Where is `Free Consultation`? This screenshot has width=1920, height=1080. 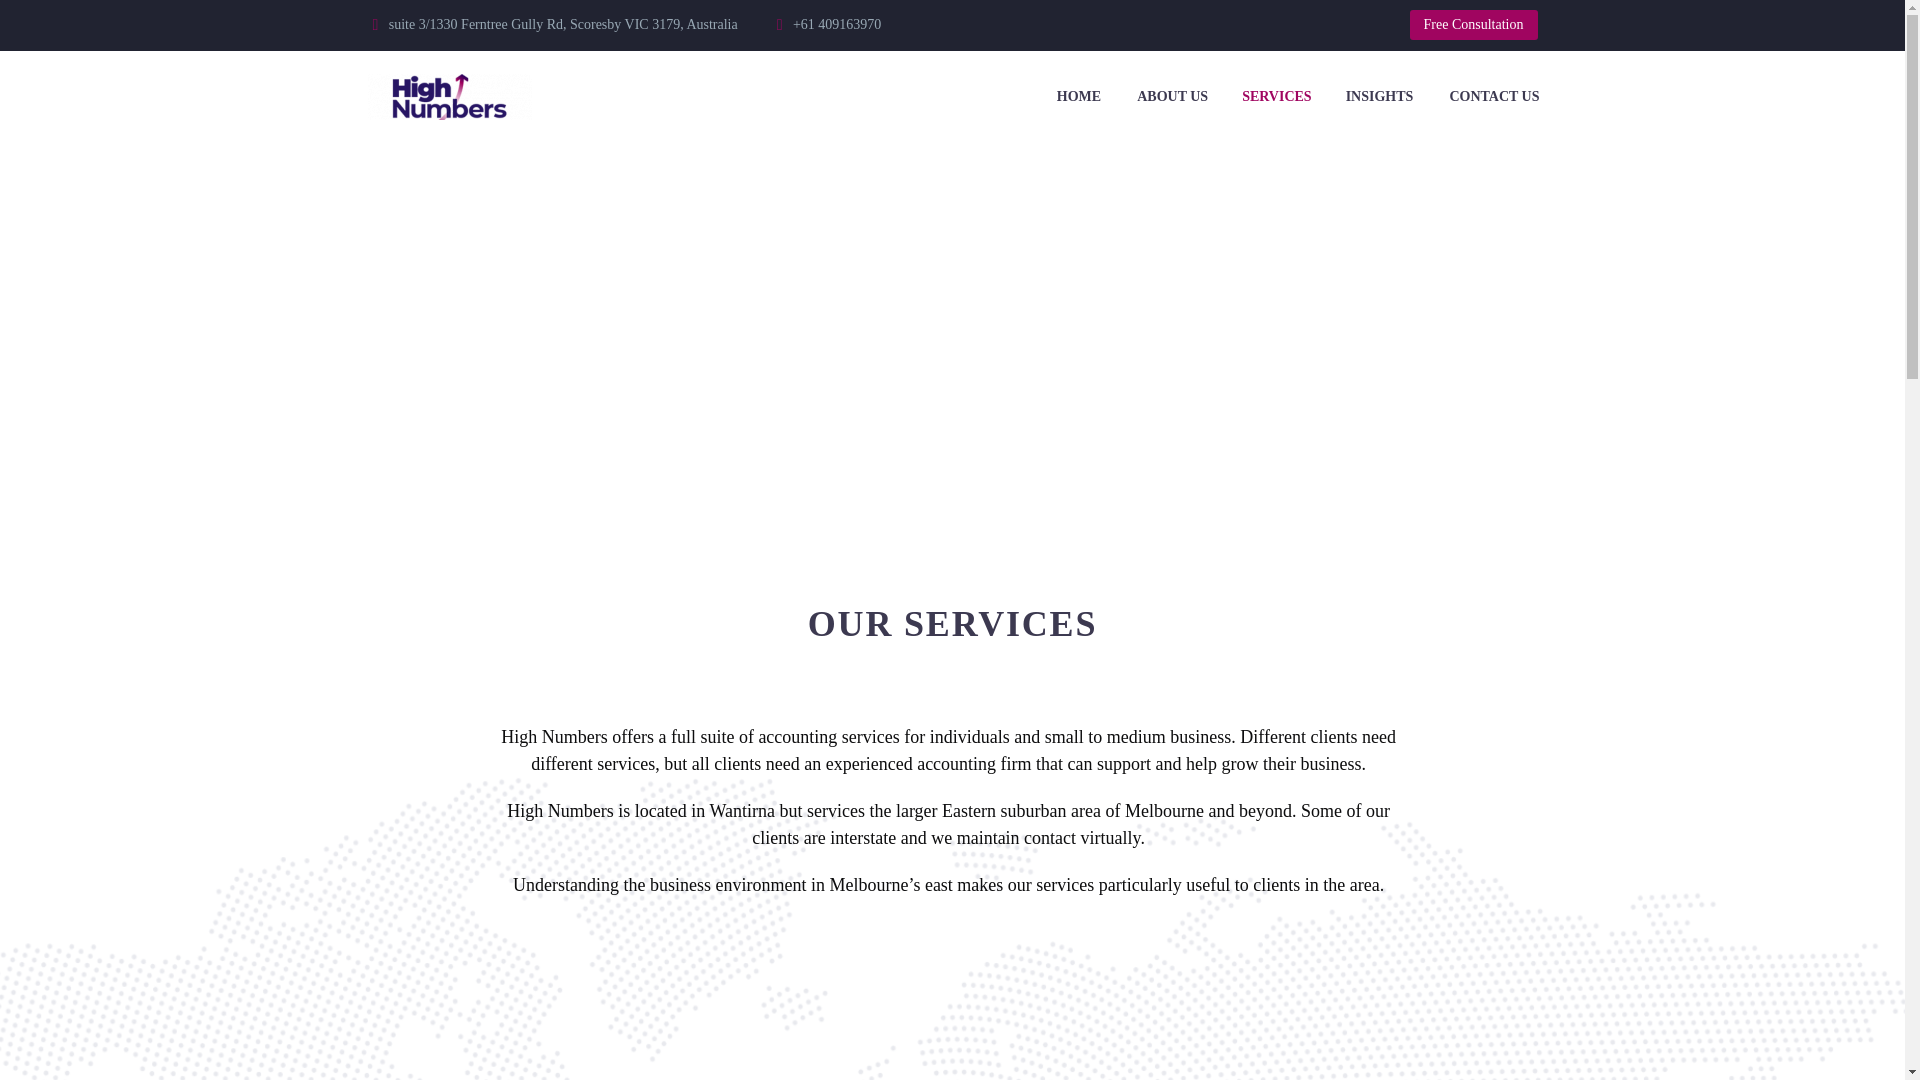 Free Consultation is located at coordinates (1473, 24).